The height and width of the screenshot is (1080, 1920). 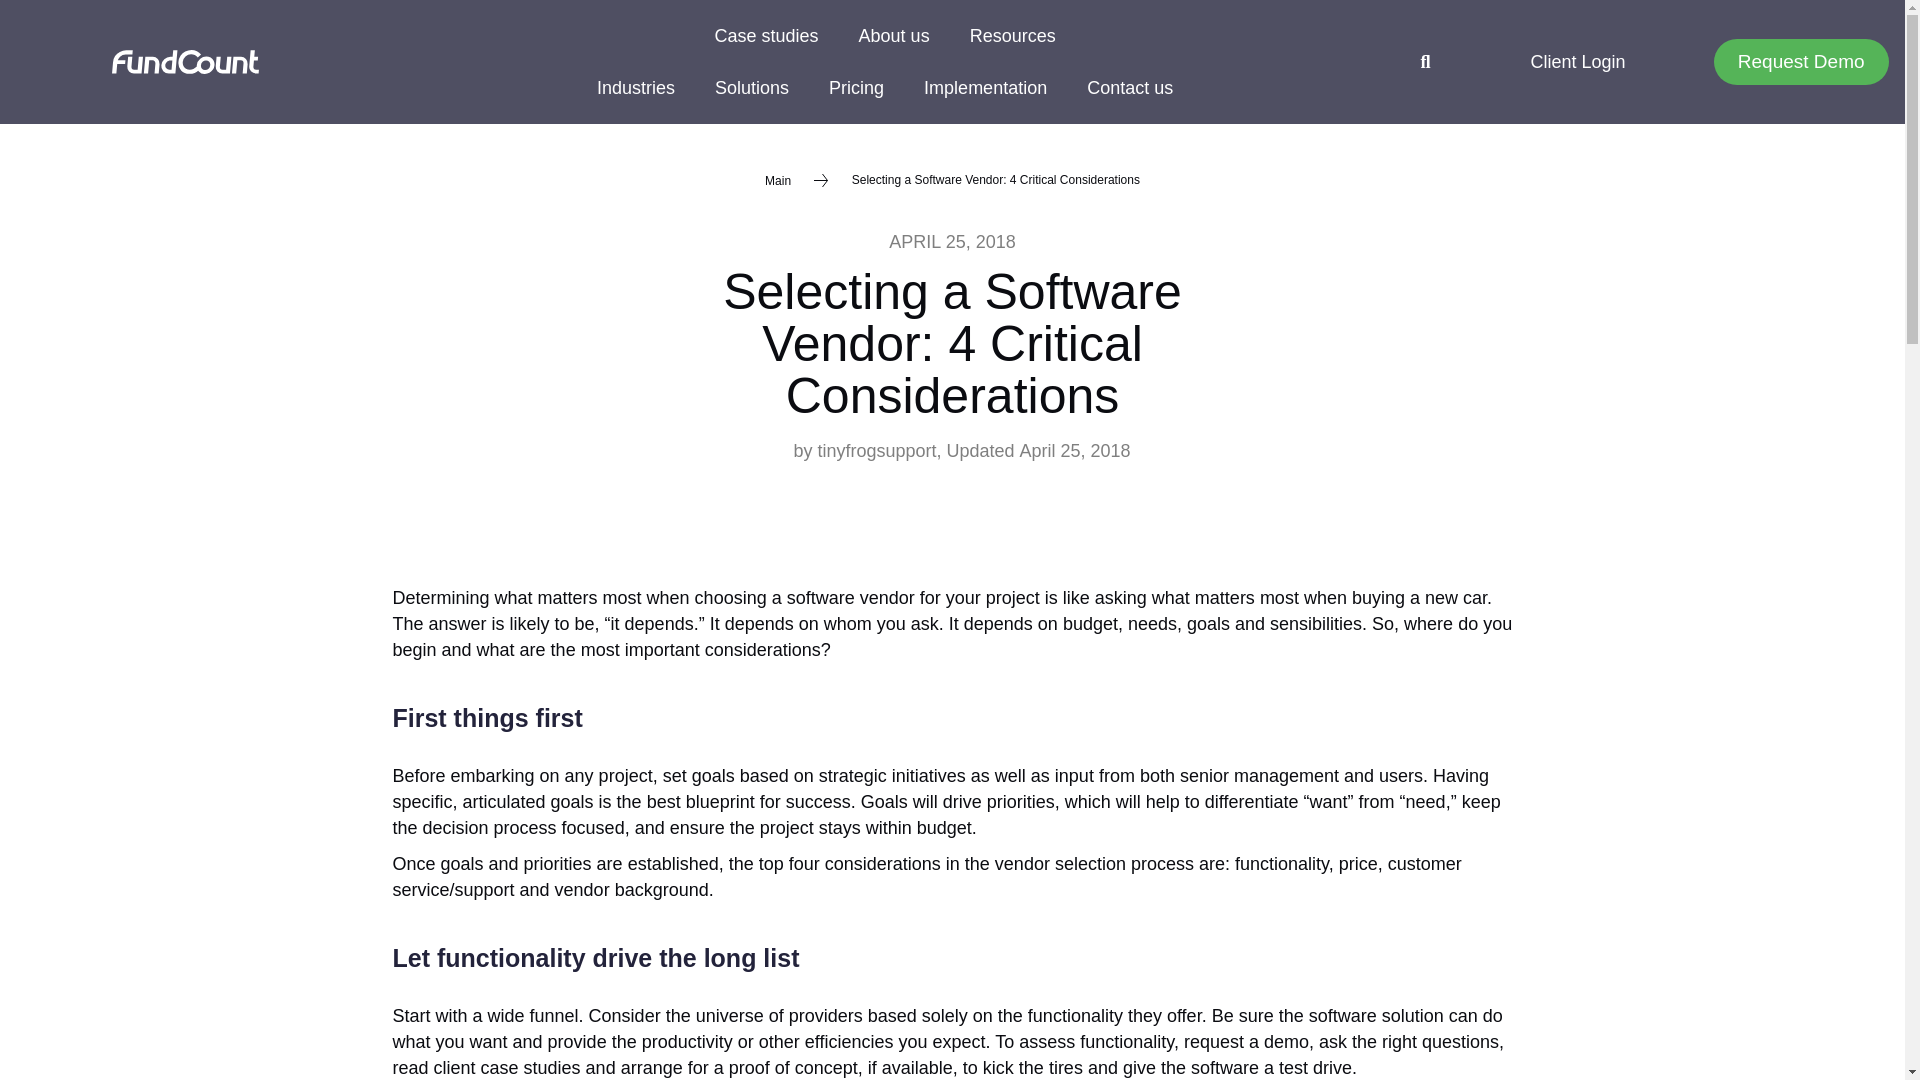 What do you see at coordinates (1012, 35) in the screenshot?
I see `Resources` at bounding box center [1012, 35].